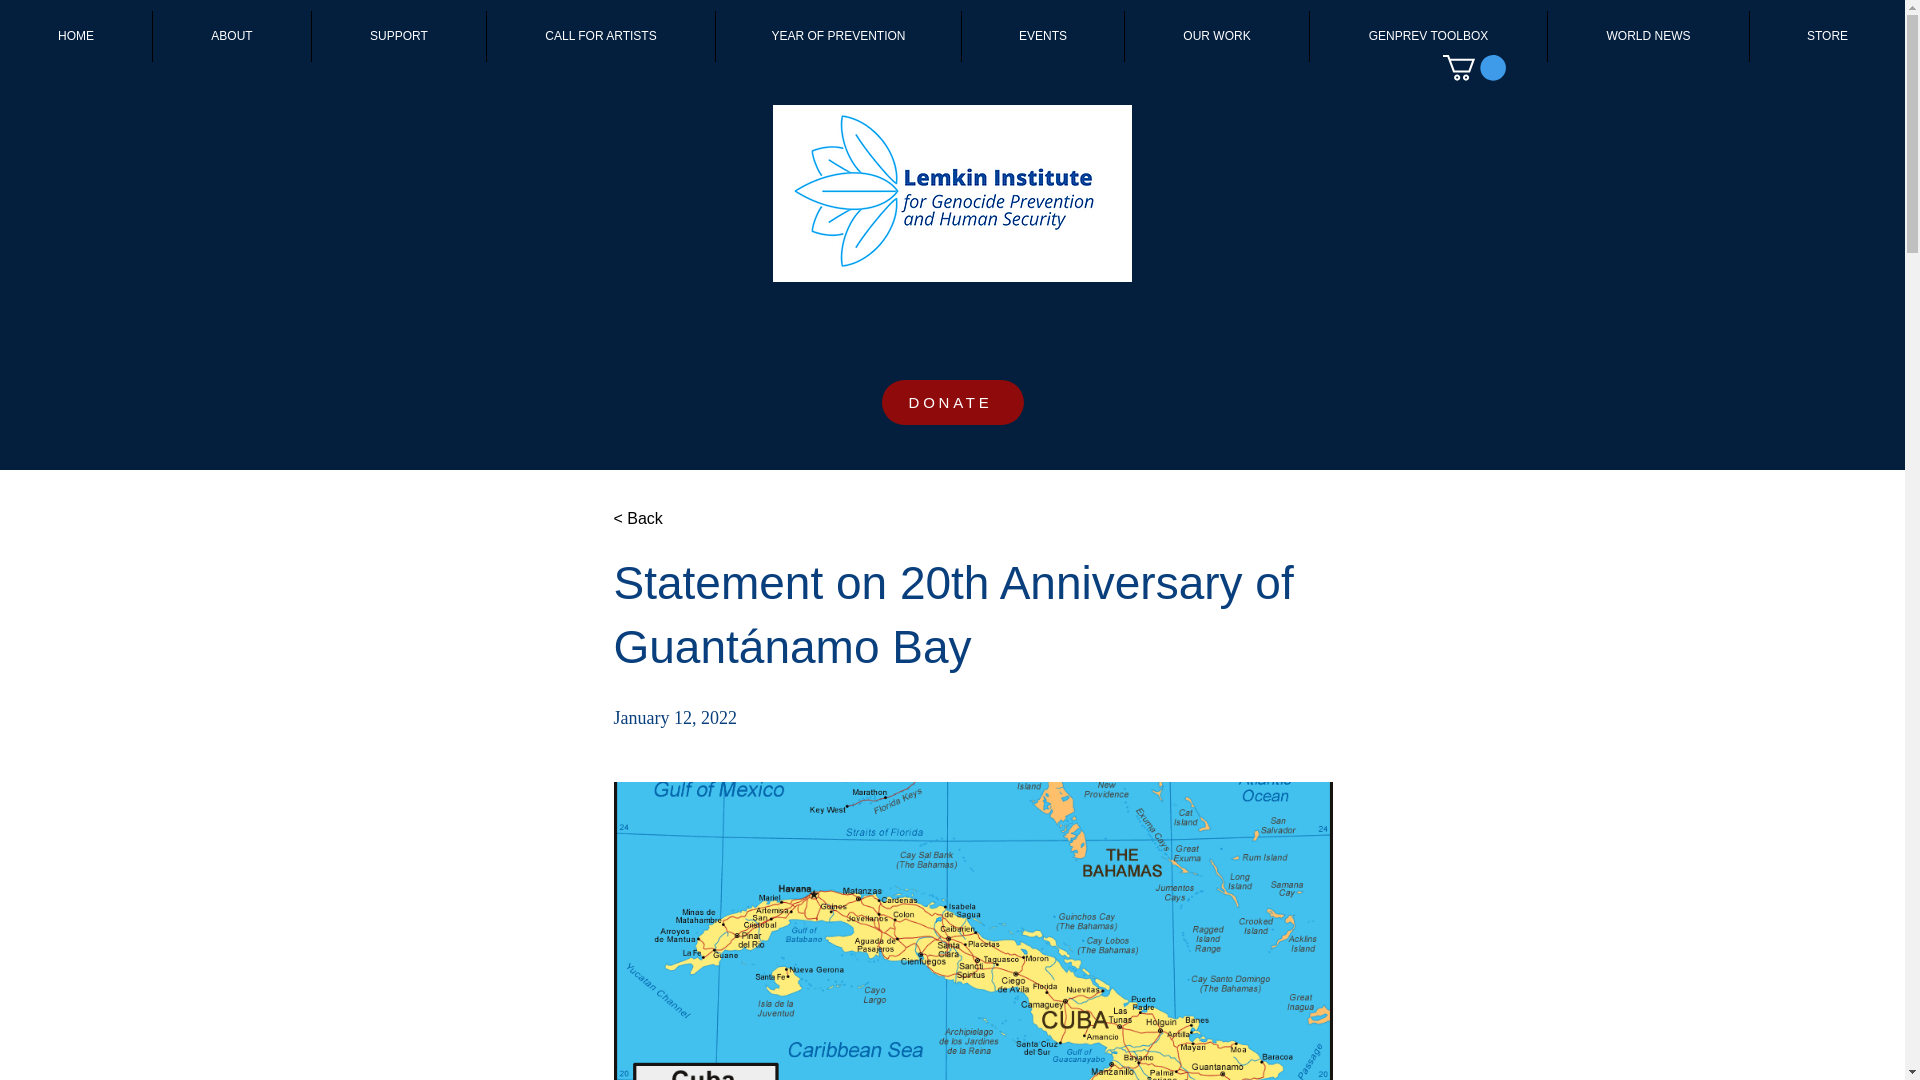 The height and width of the screenshot is (1080, 1920). I want to click on Lemkin Institute map of cuba.gif, so click(973, 930).